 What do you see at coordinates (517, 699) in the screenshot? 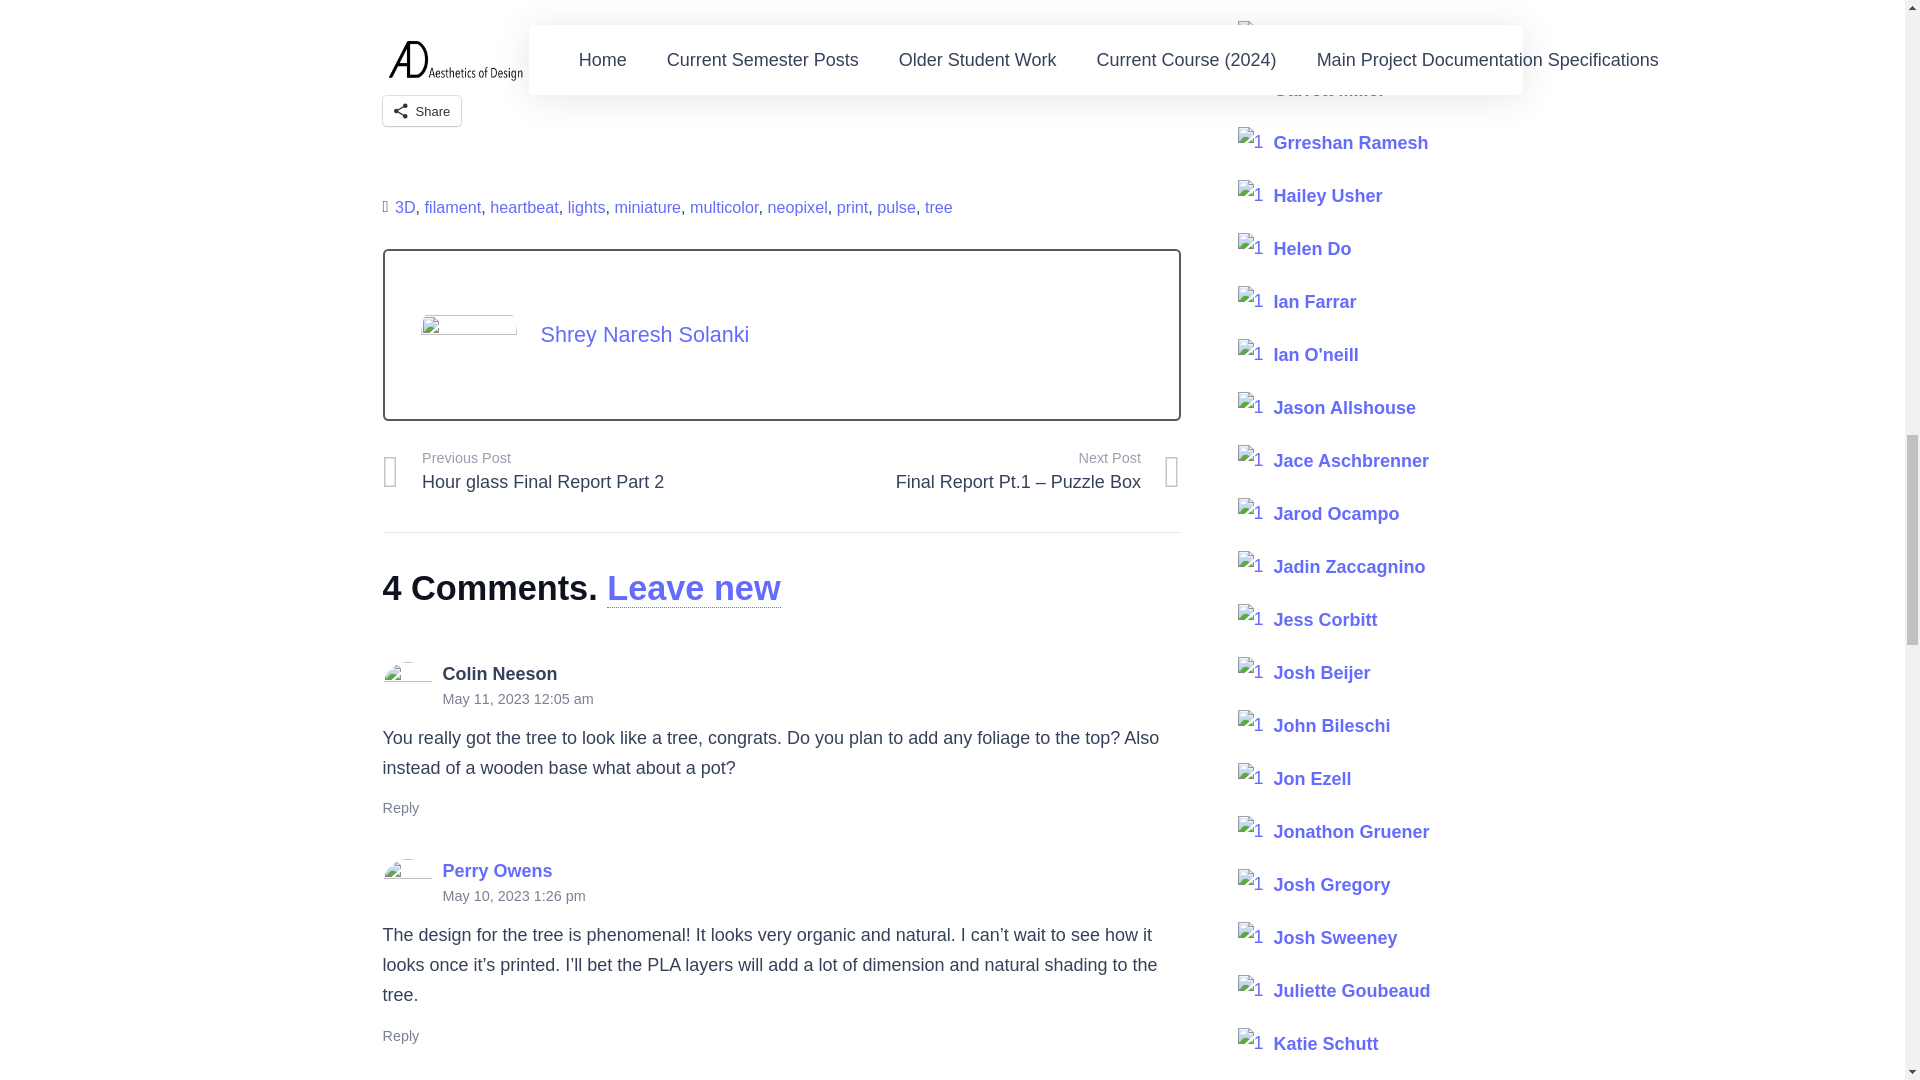
I see `May 11, 2023 12:05 am` at bounding box center [517, 699].